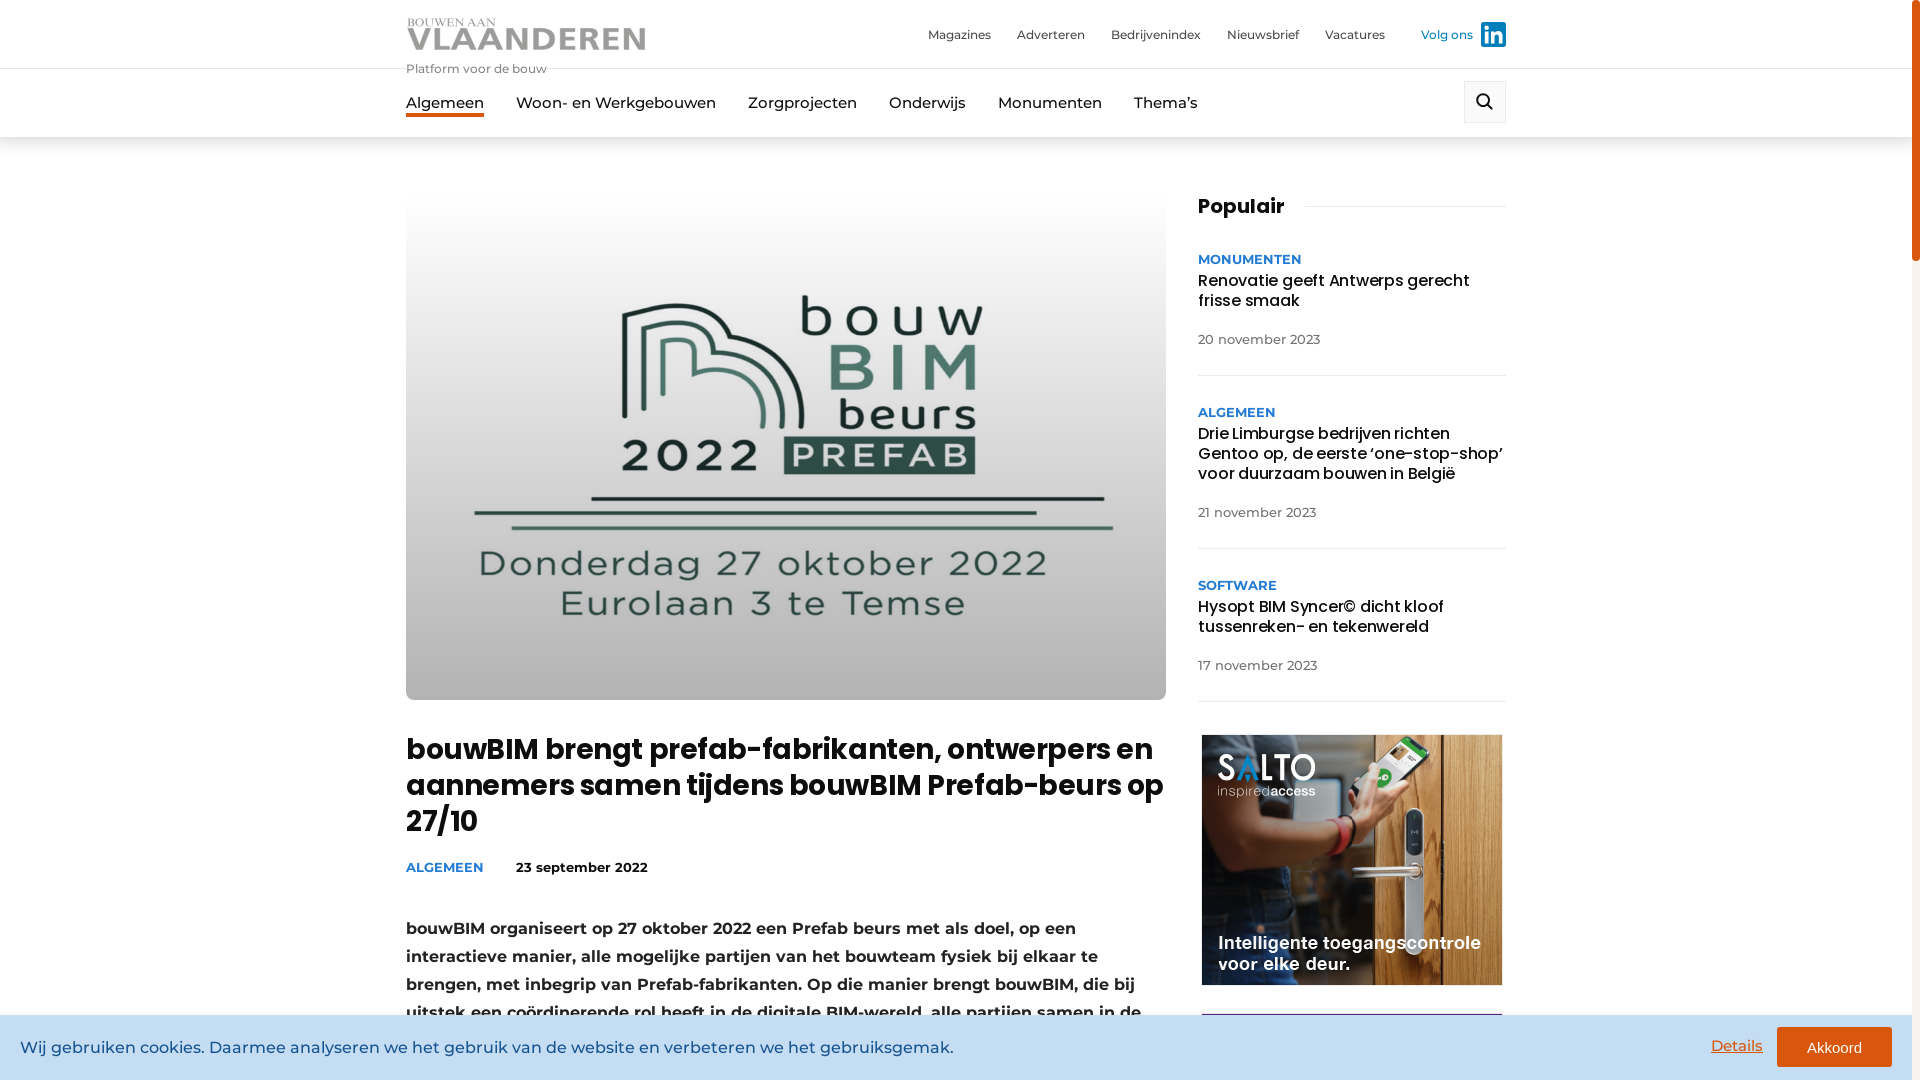  What do you see at coordinates (1050, 102) in the screenshot?
I see `Monumenten` at bounding box center [1050, 102].